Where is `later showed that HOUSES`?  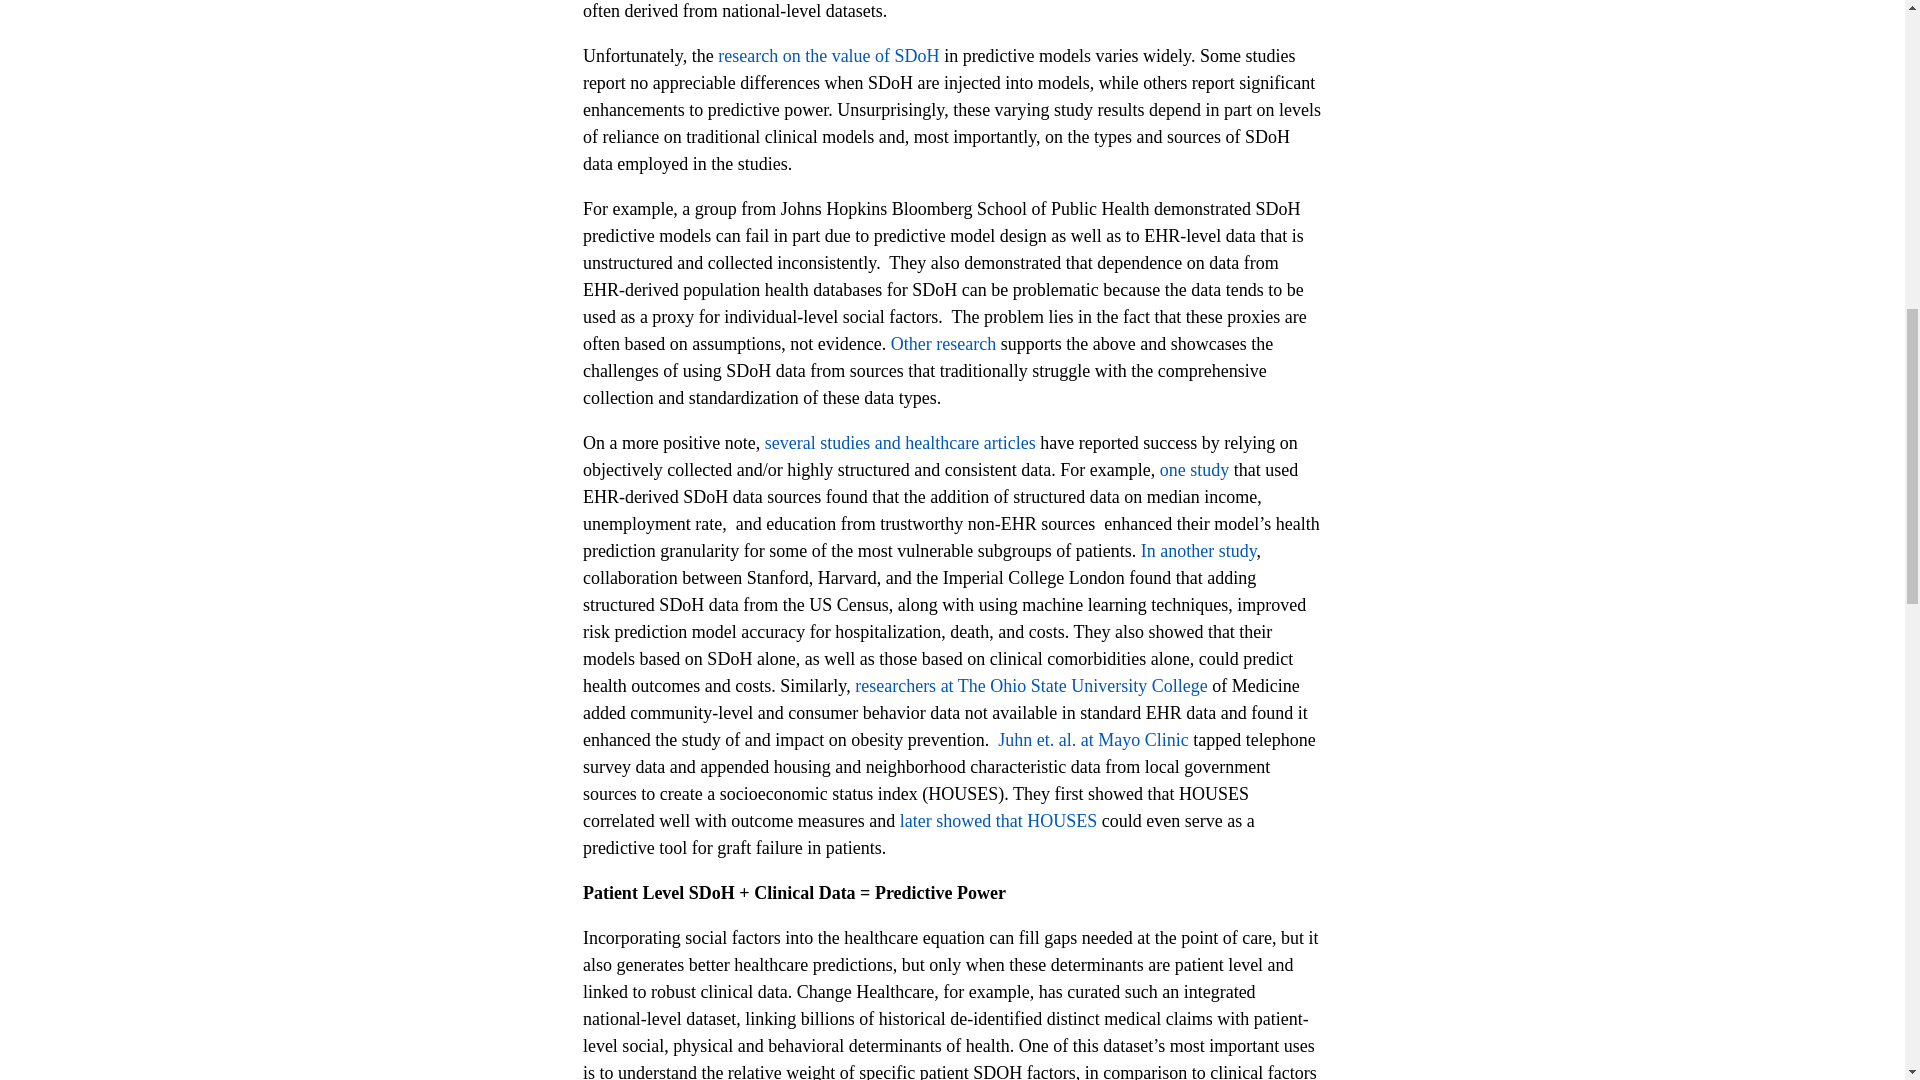 later showed that HOUSES is located at coordinates (998, 820).